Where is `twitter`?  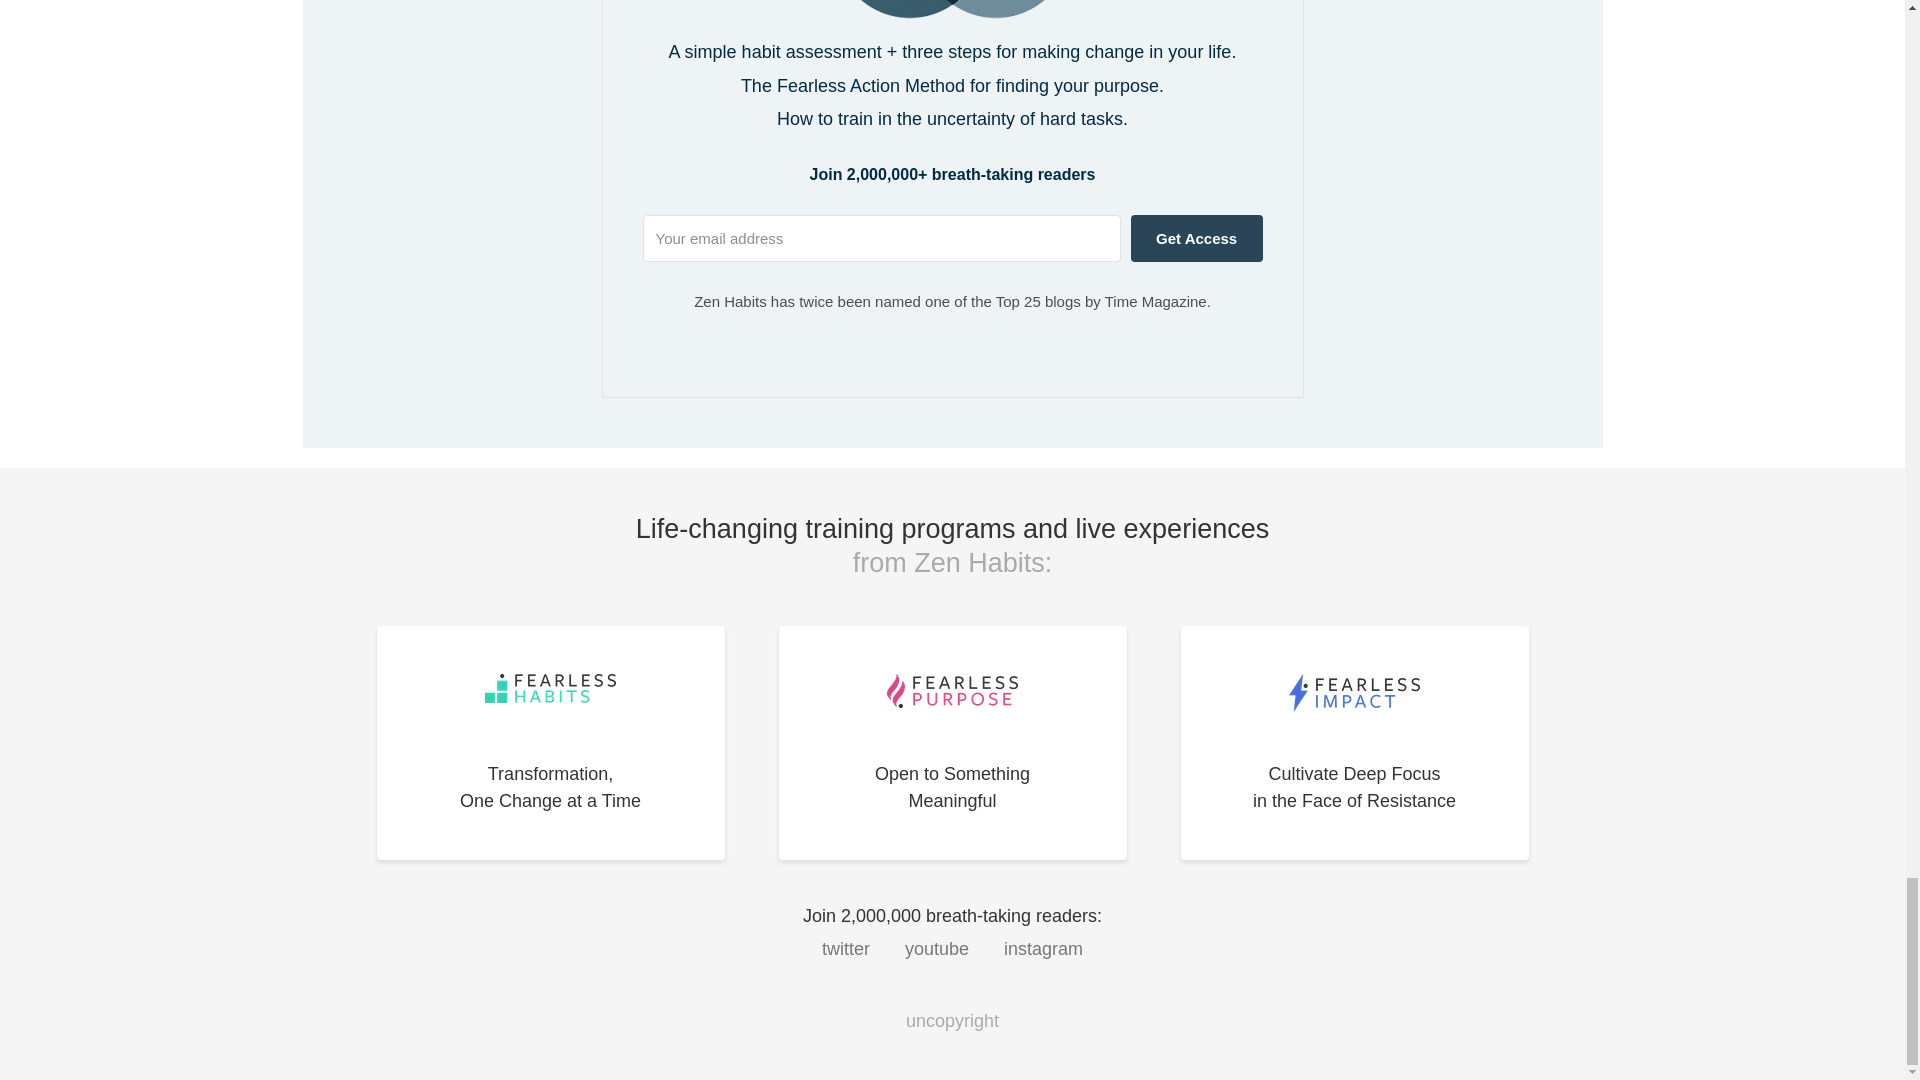 twitter is located at coordinates (1043, 948).